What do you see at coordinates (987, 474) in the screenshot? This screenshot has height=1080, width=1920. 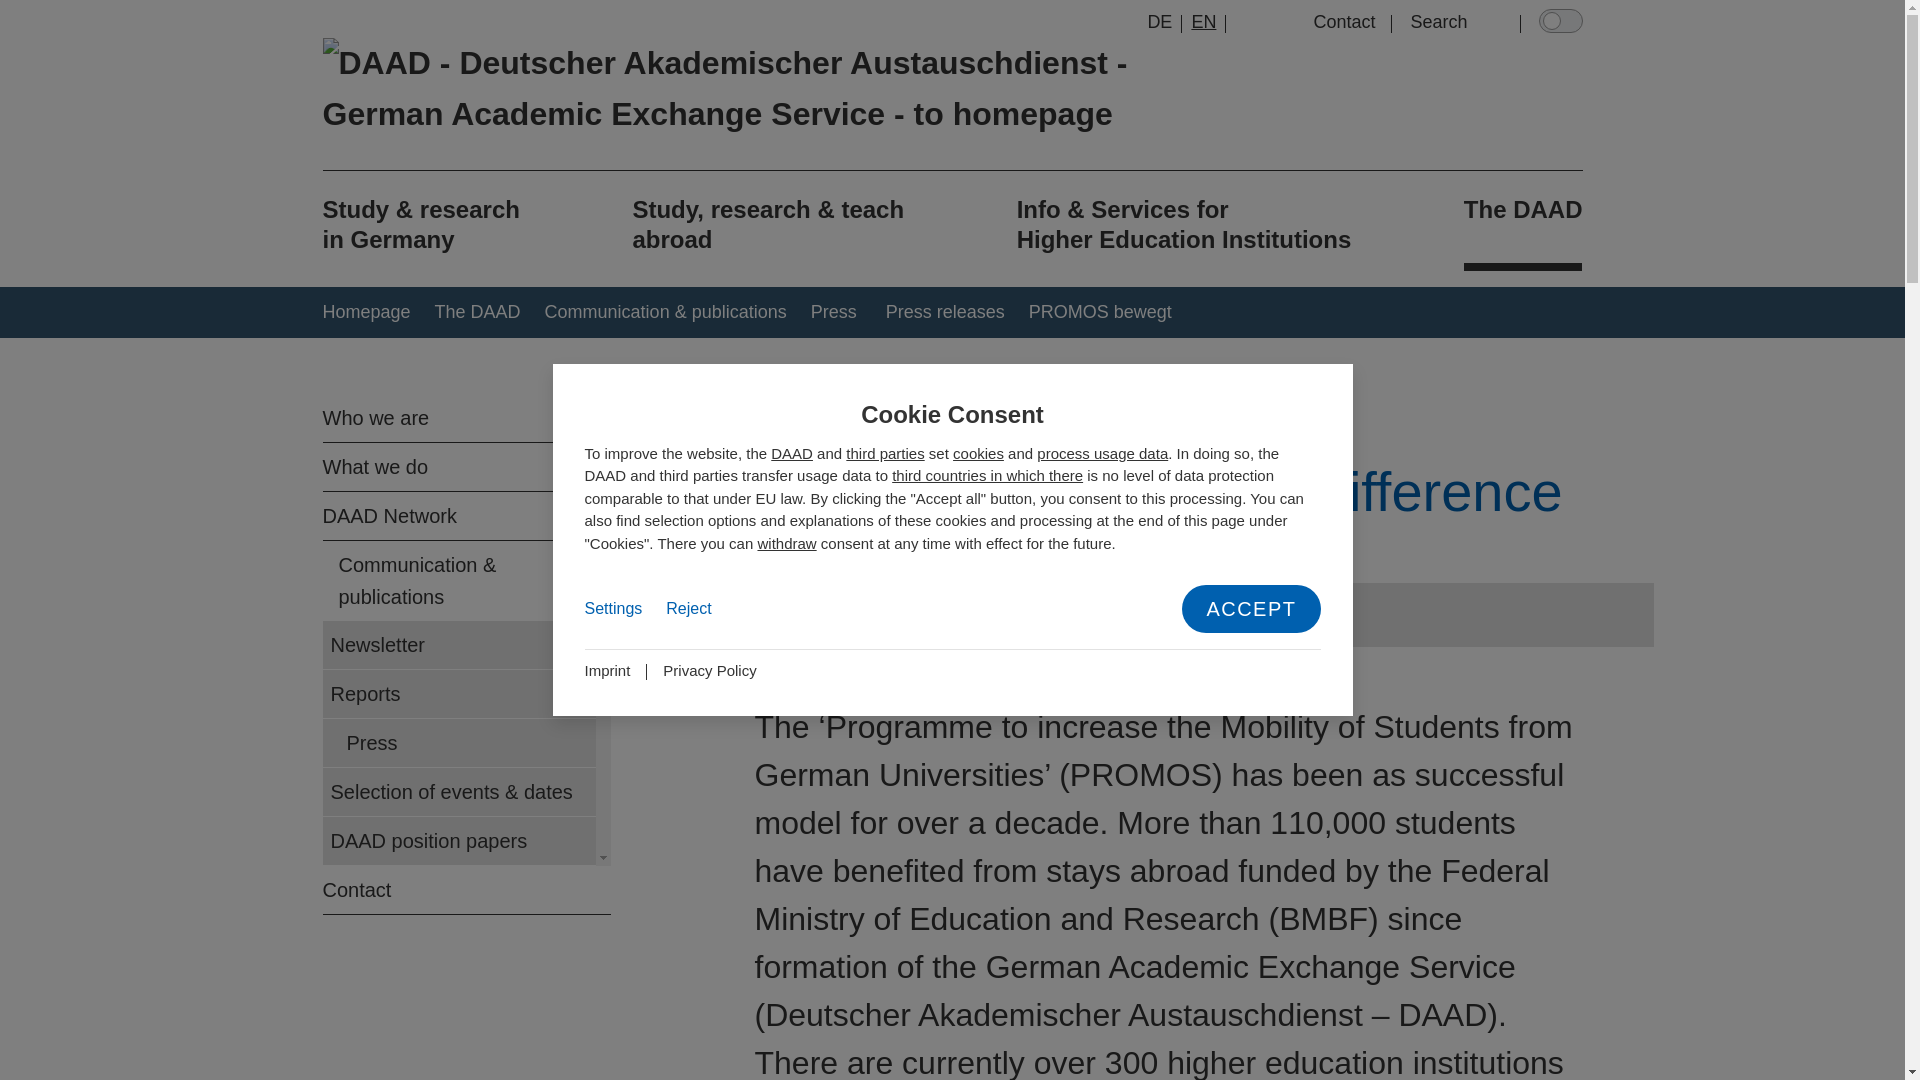 I see `third countries in which there` at bounding box center [987, 474].